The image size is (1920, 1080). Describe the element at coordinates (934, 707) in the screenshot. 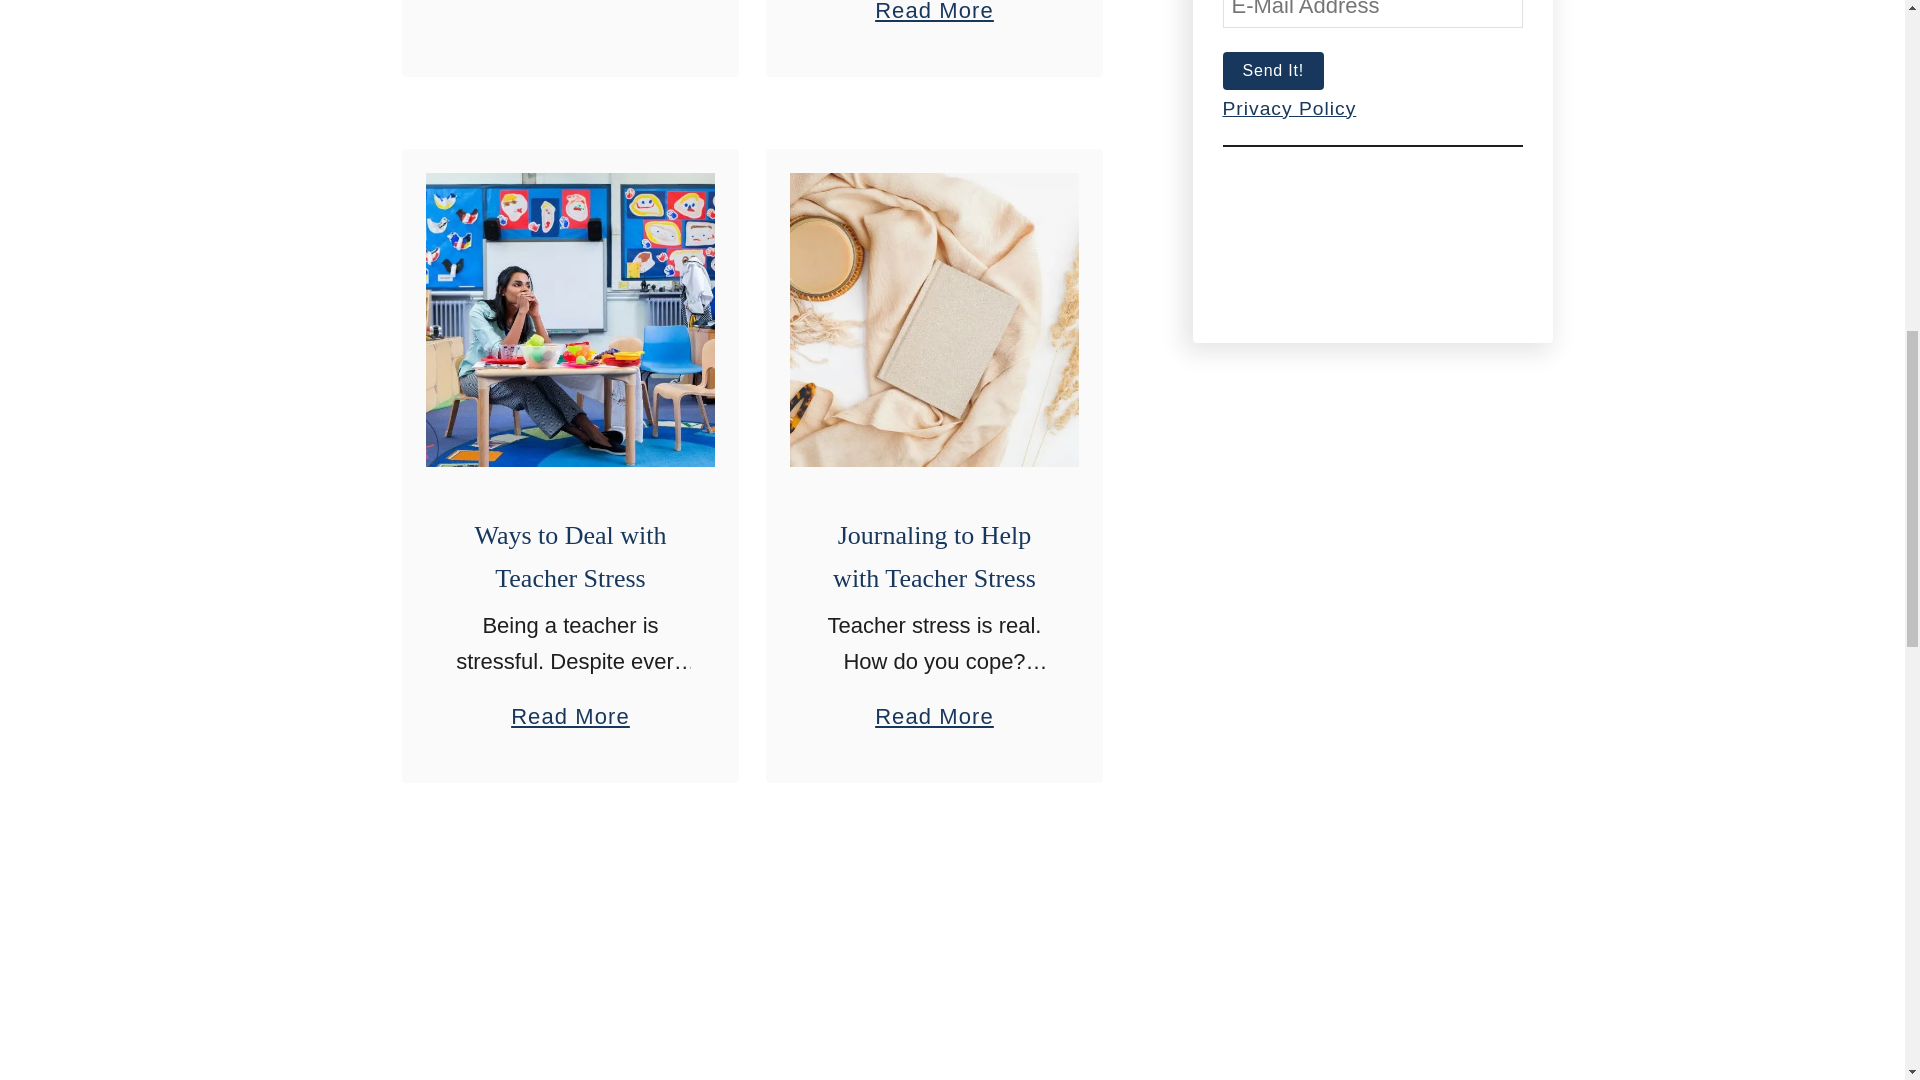

I see `Journaling to Help with Teacher Stress` at that location.